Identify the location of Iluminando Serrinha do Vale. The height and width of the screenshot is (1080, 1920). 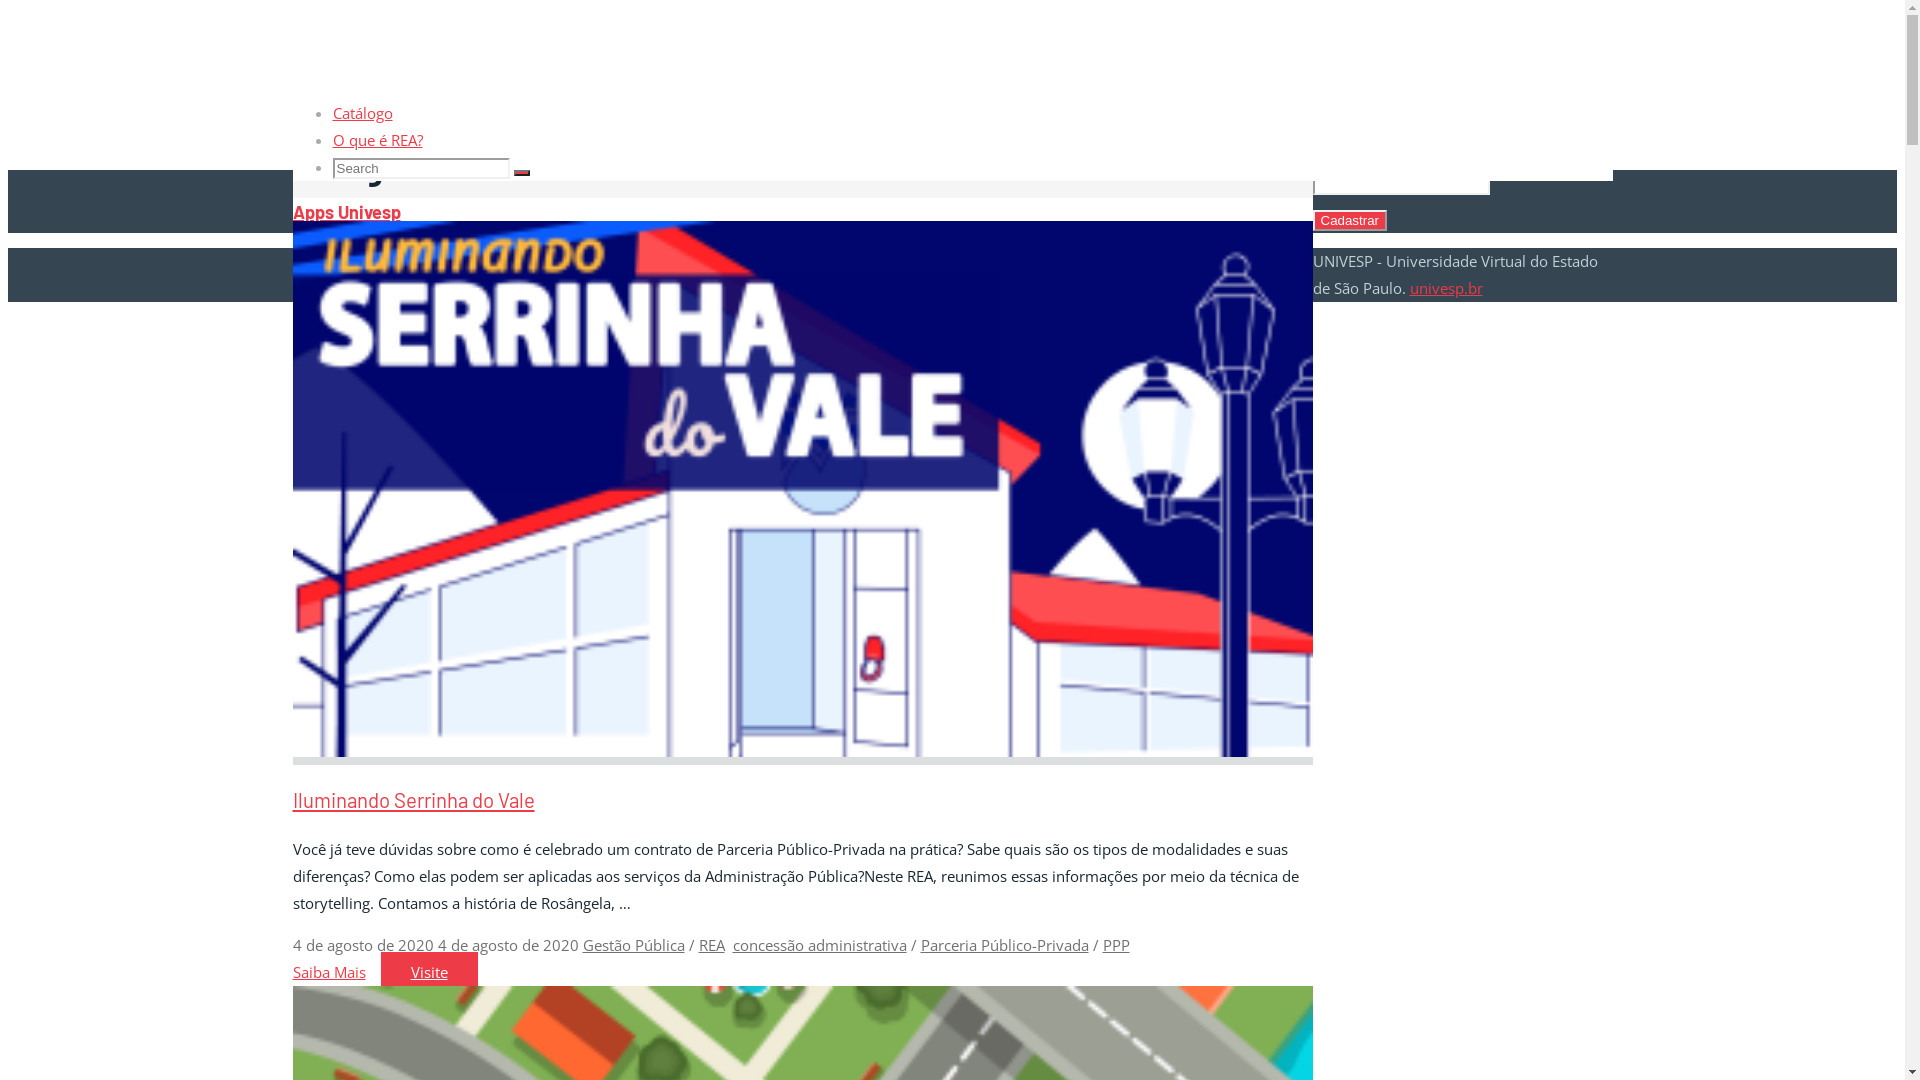
(413, 800).